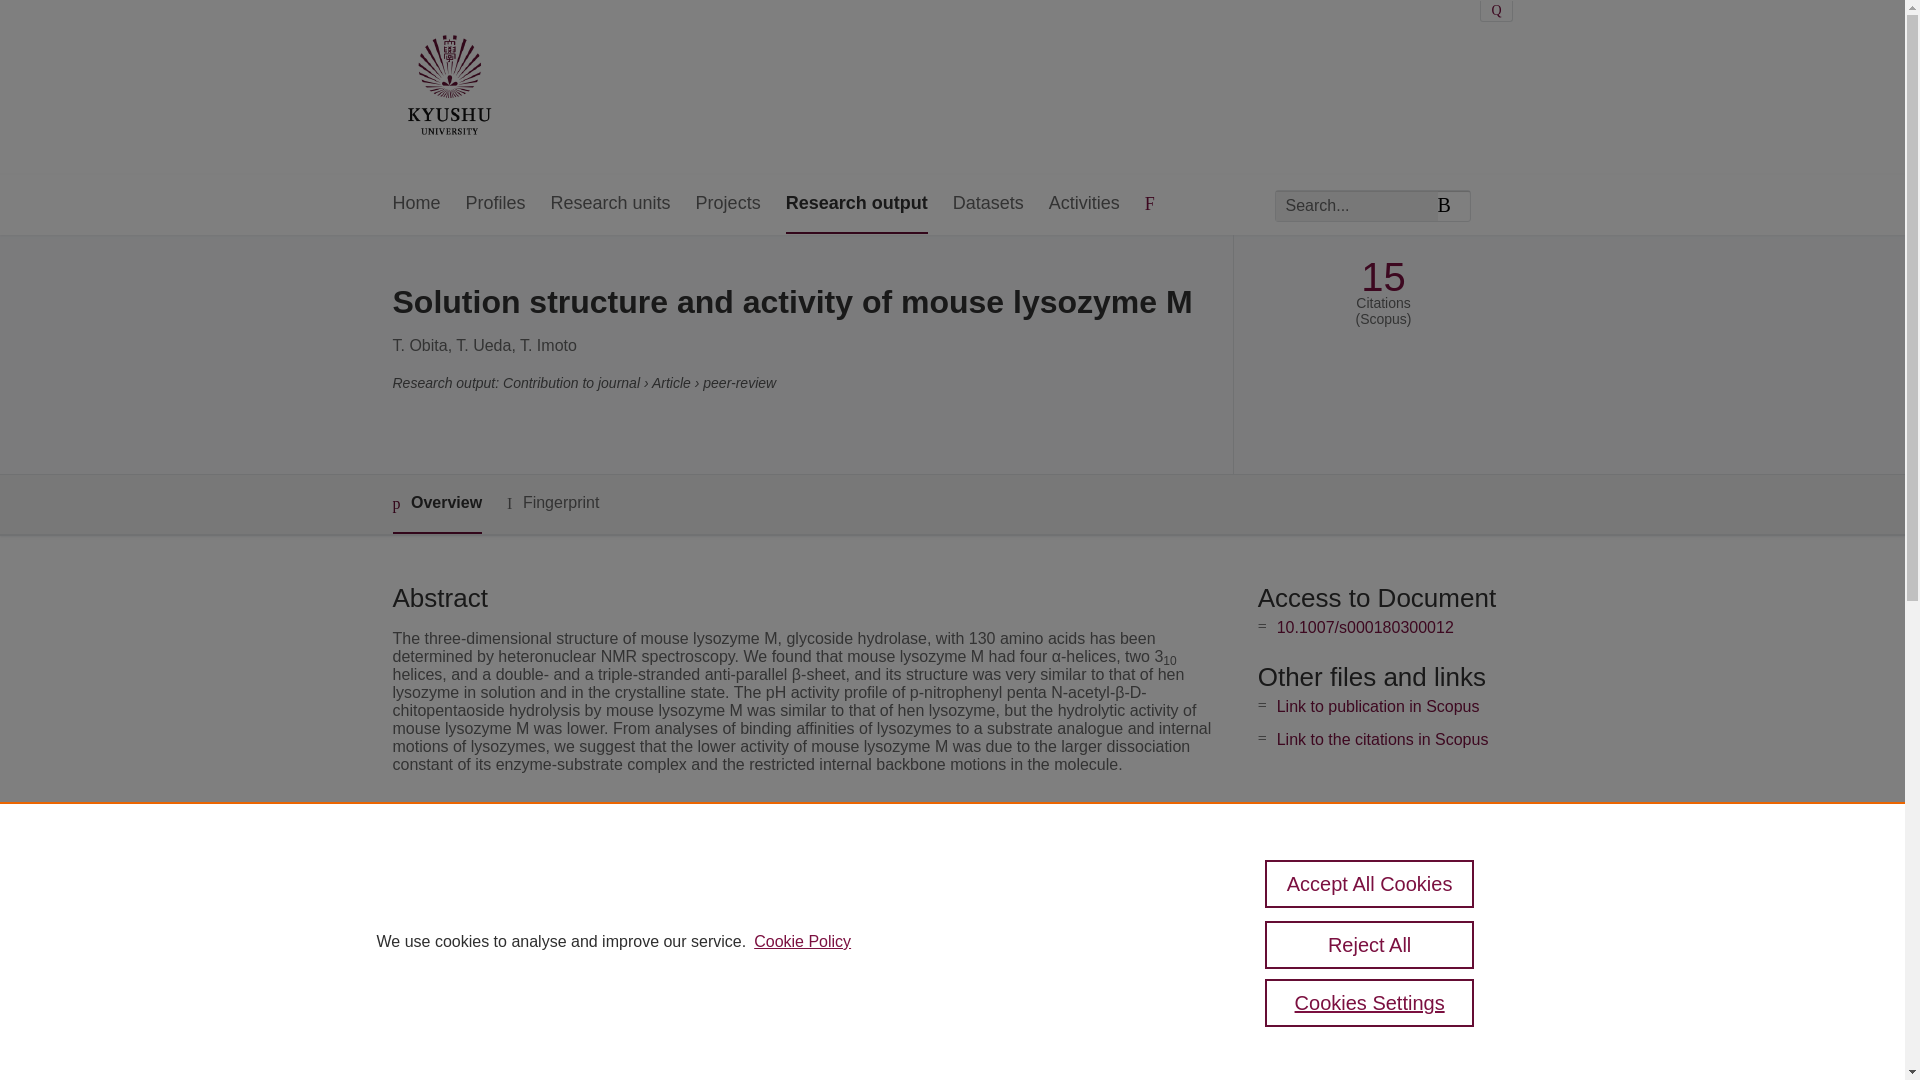 This screenshot has height=1080, width=1920. Describe the element at coordinates (610, 204) in the screenshot. I see `Research units` at that location.